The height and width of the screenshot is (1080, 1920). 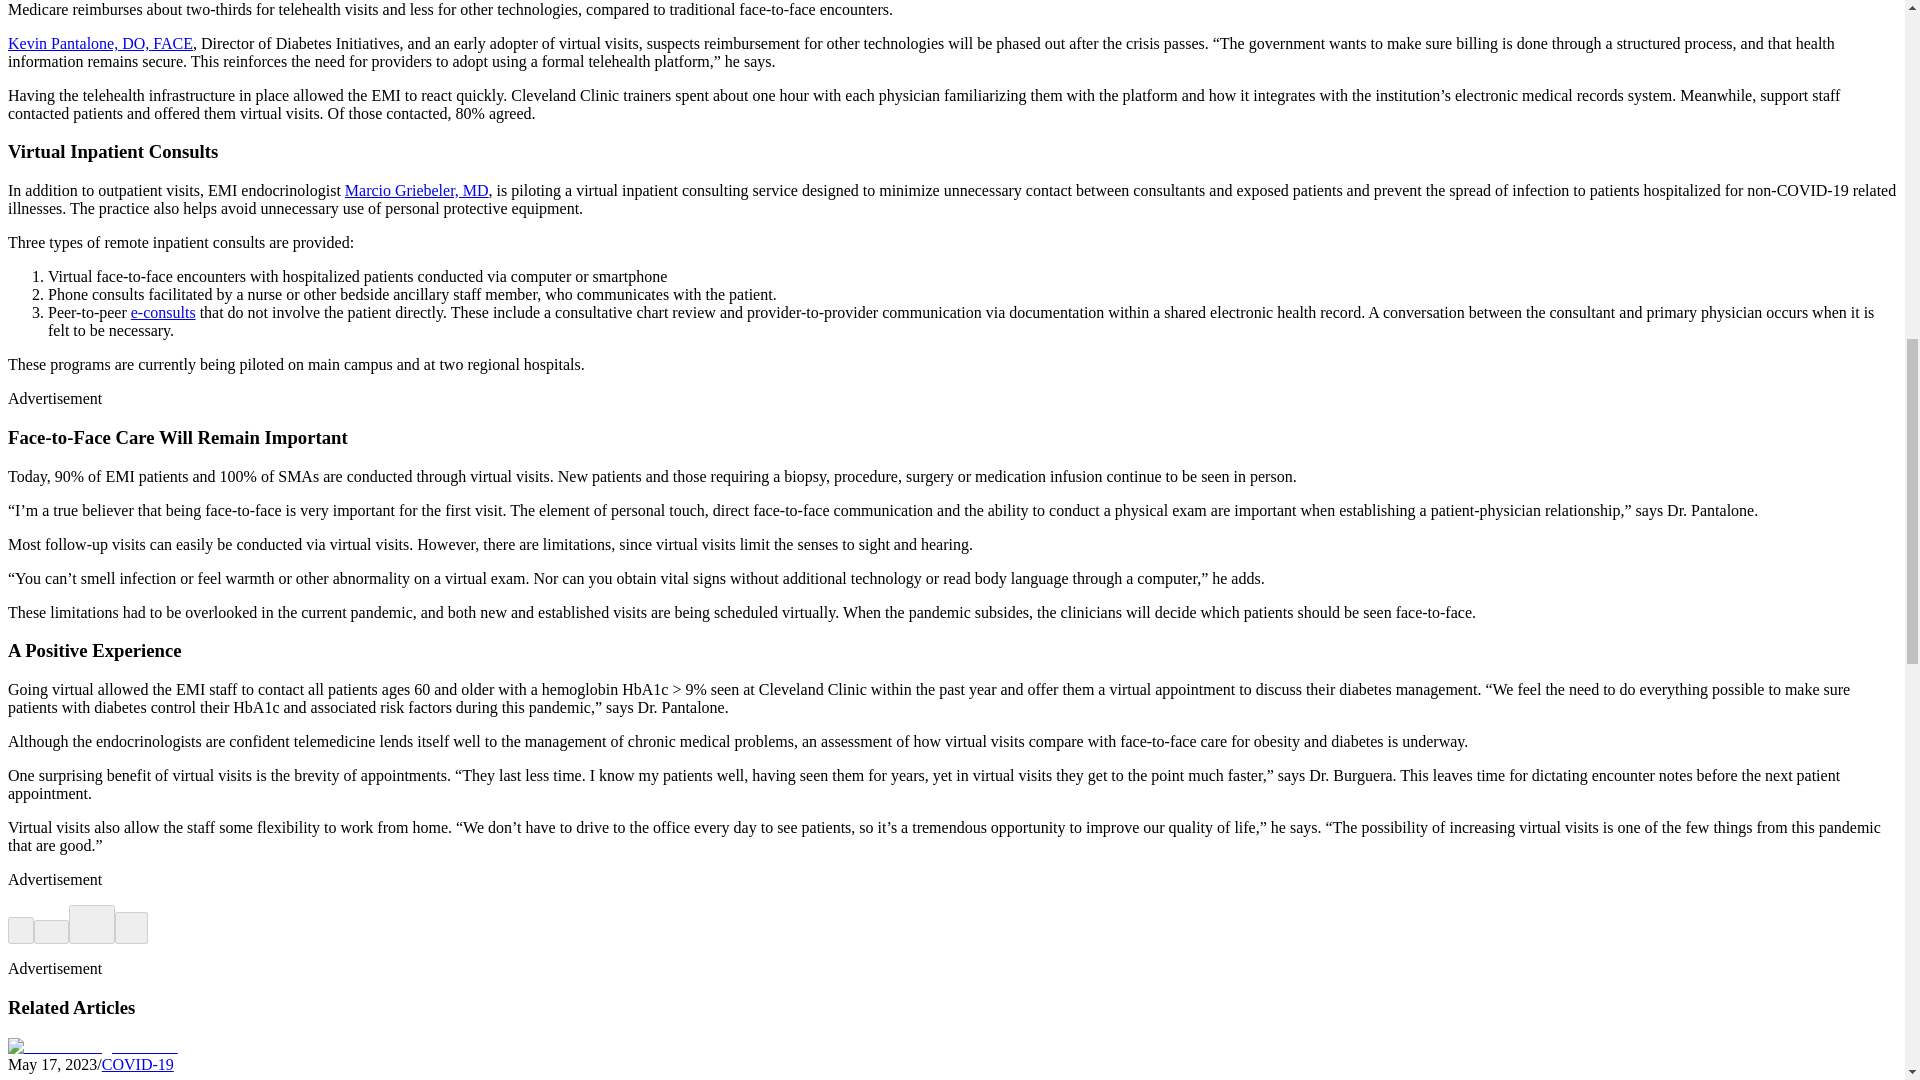 I want to click on Kevin Pantalone, DO, FACE, so click(x=100, y=42).